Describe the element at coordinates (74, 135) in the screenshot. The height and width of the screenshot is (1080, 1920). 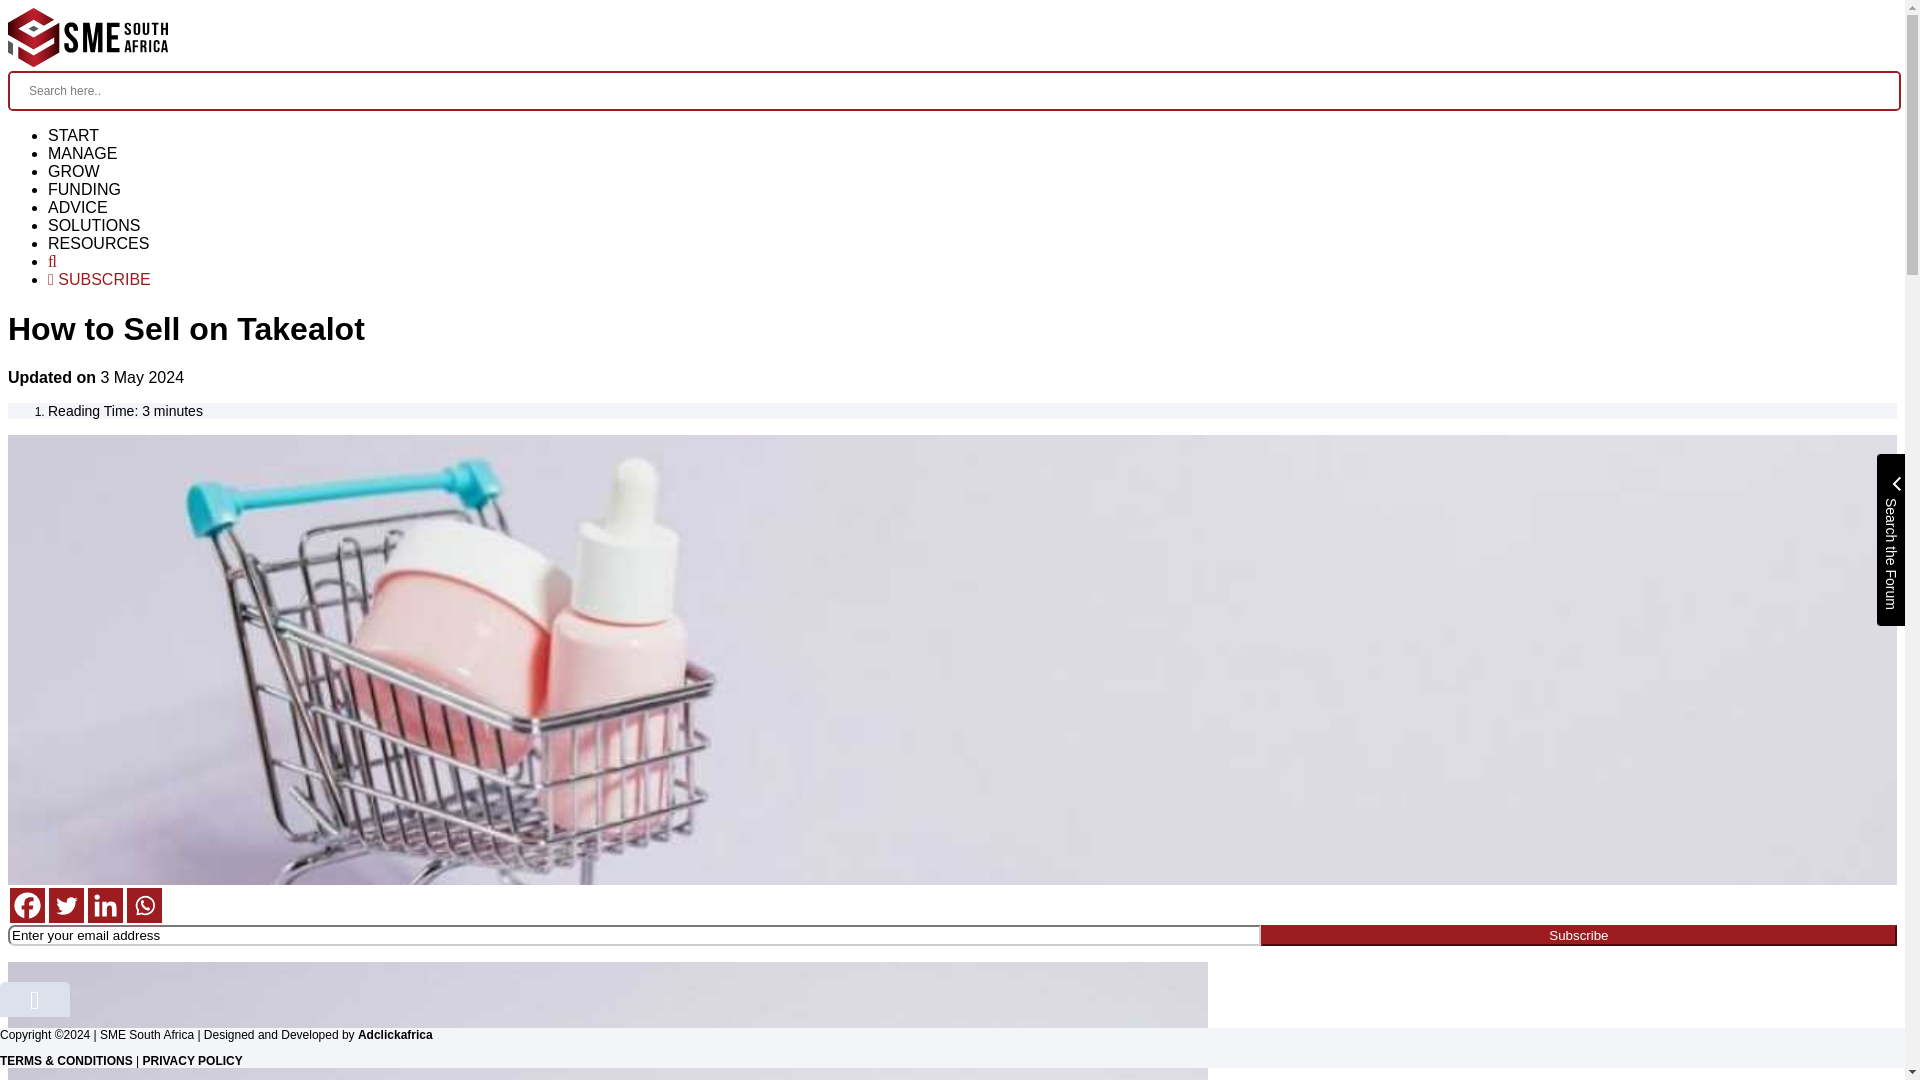
I see `START` at that location.